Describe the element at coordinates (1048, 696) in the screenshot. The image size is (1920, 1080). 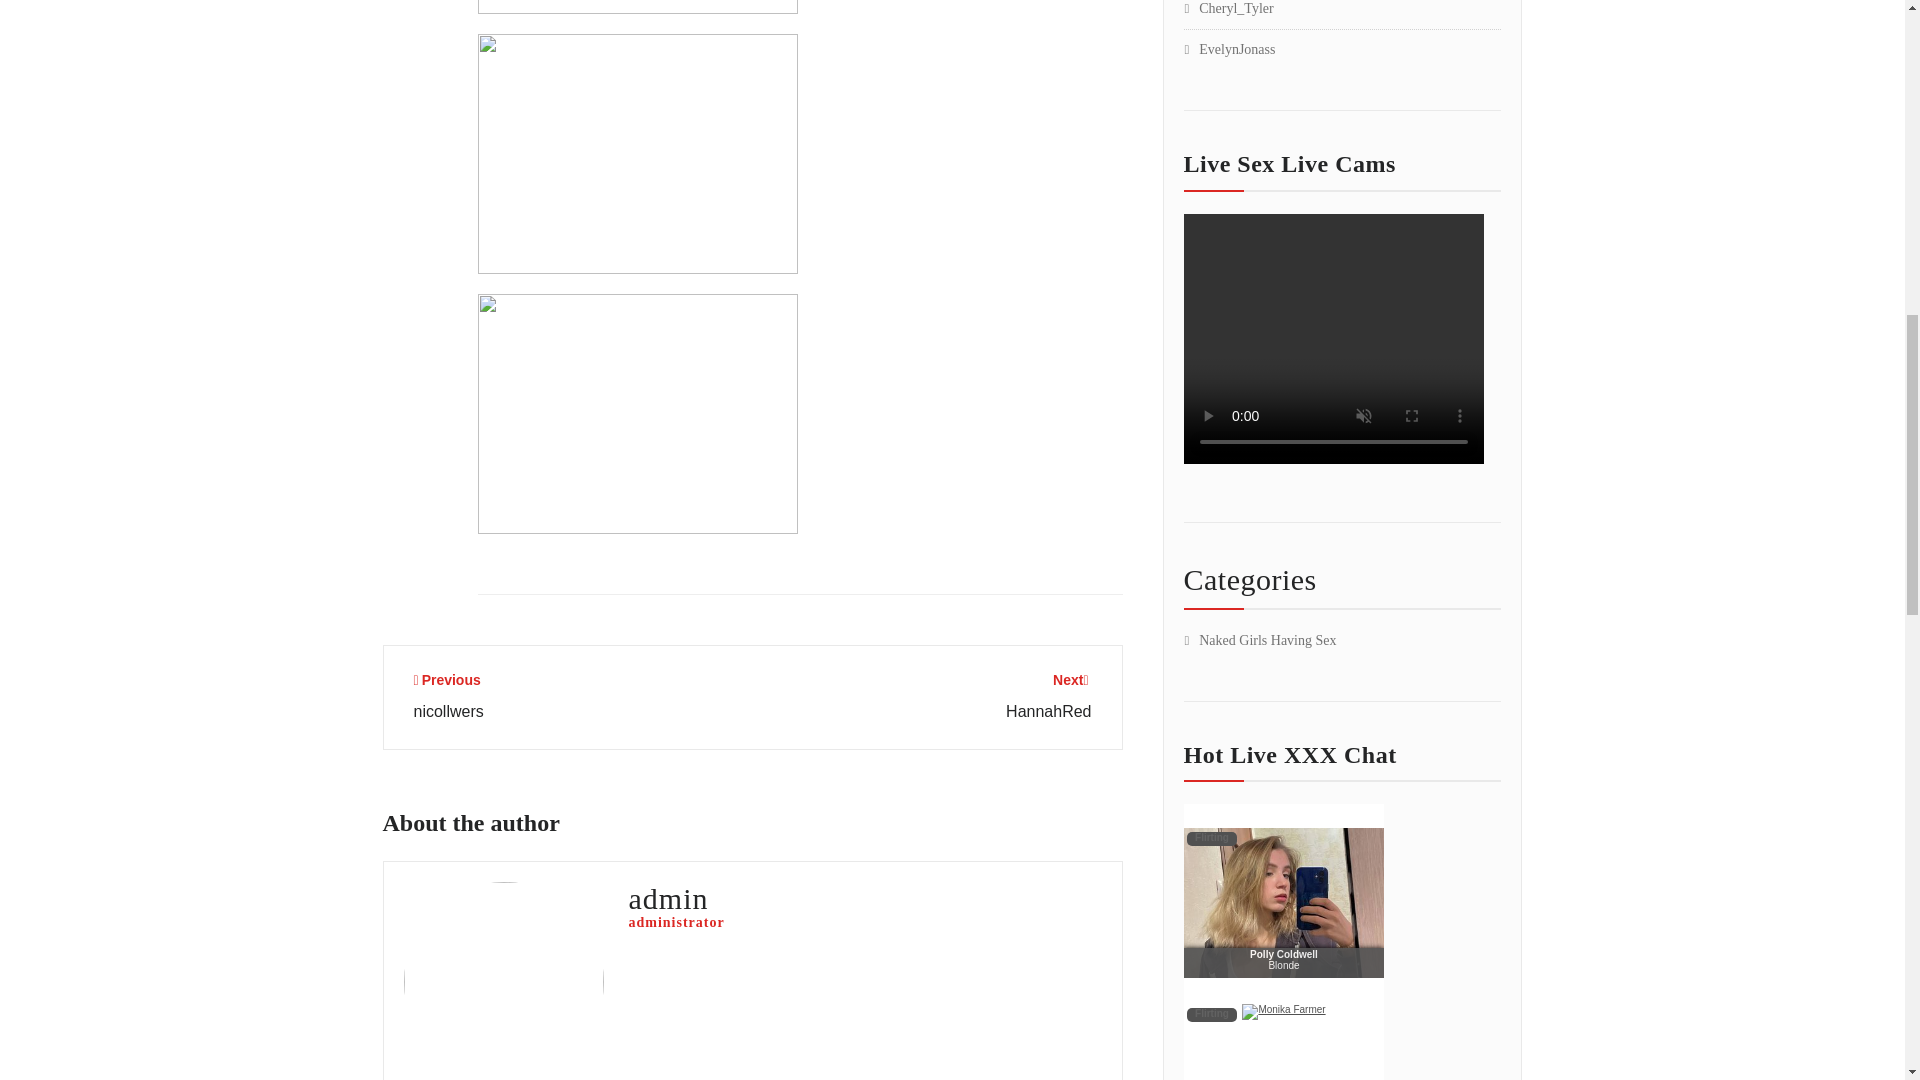
I see `EvelynJonass` at that location.